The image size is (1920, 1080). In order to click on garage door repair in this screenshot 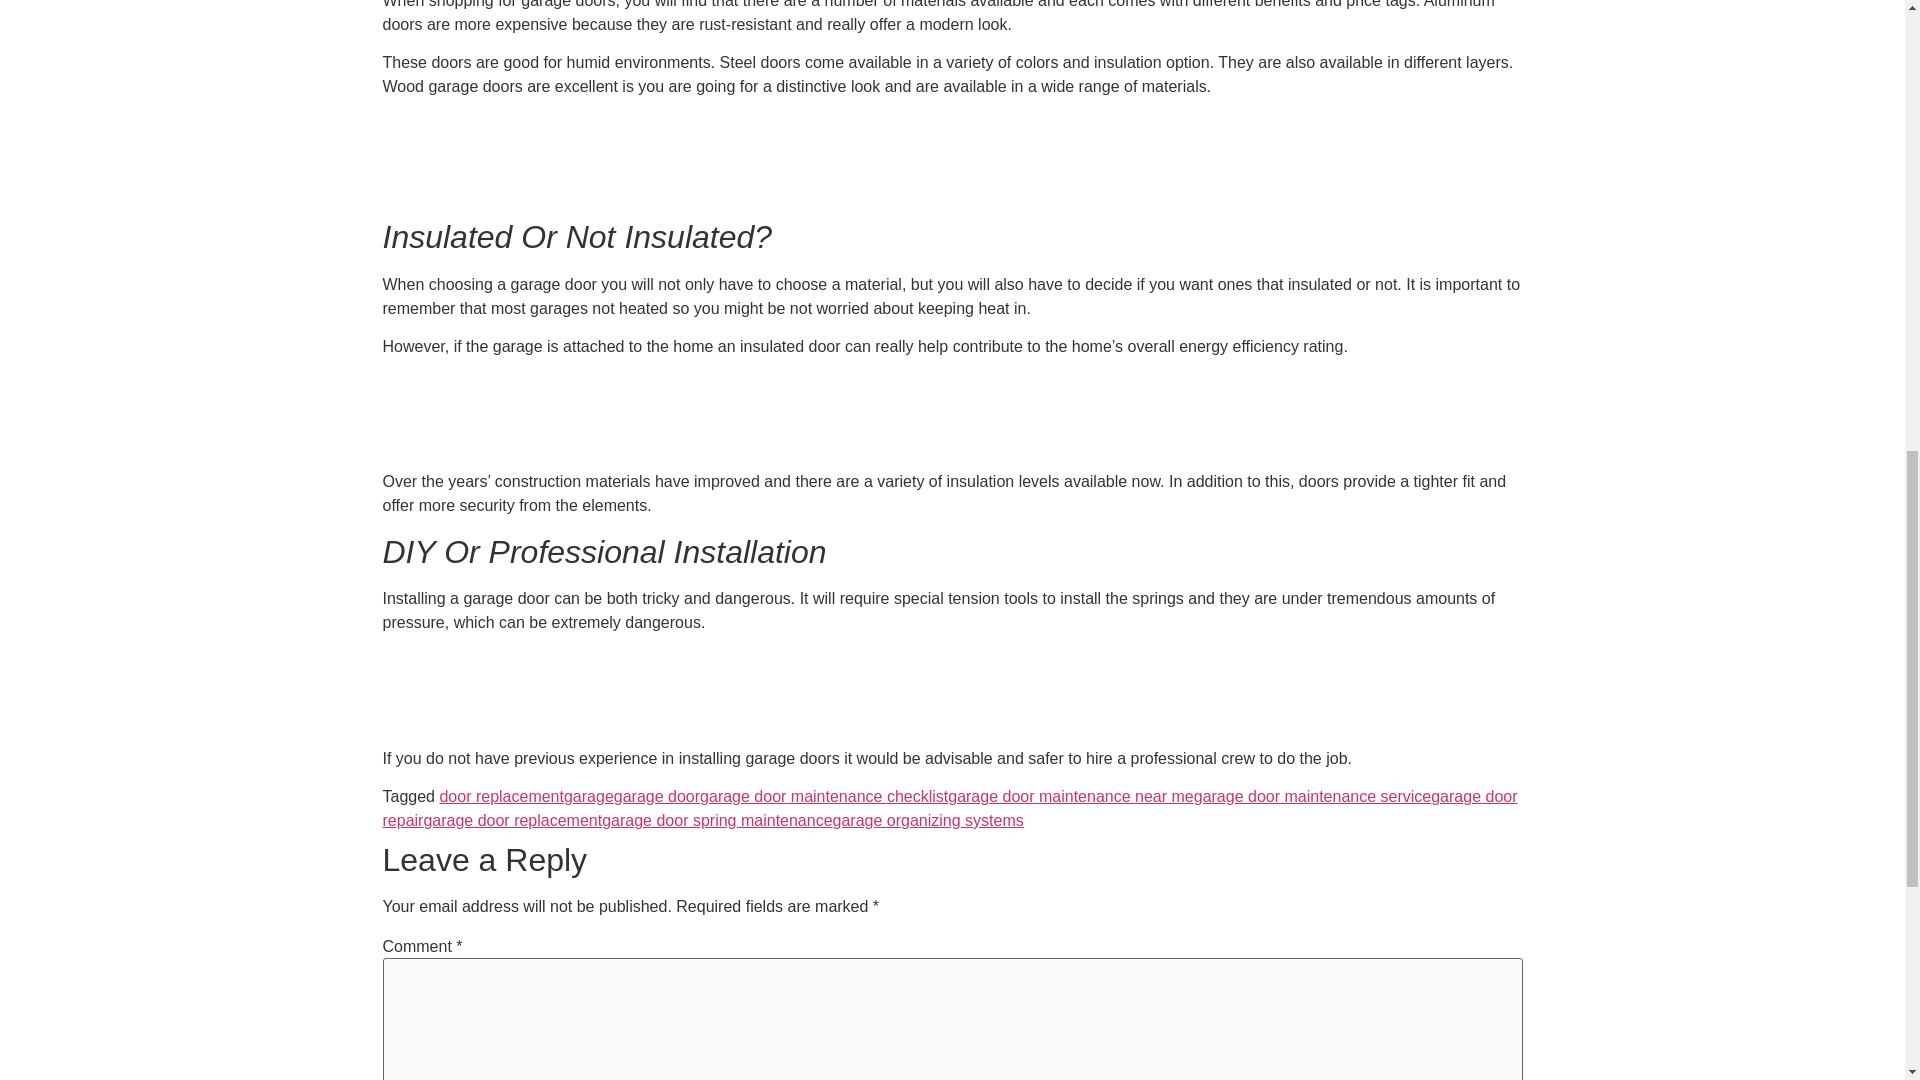, I will do `click(949, 808)`.